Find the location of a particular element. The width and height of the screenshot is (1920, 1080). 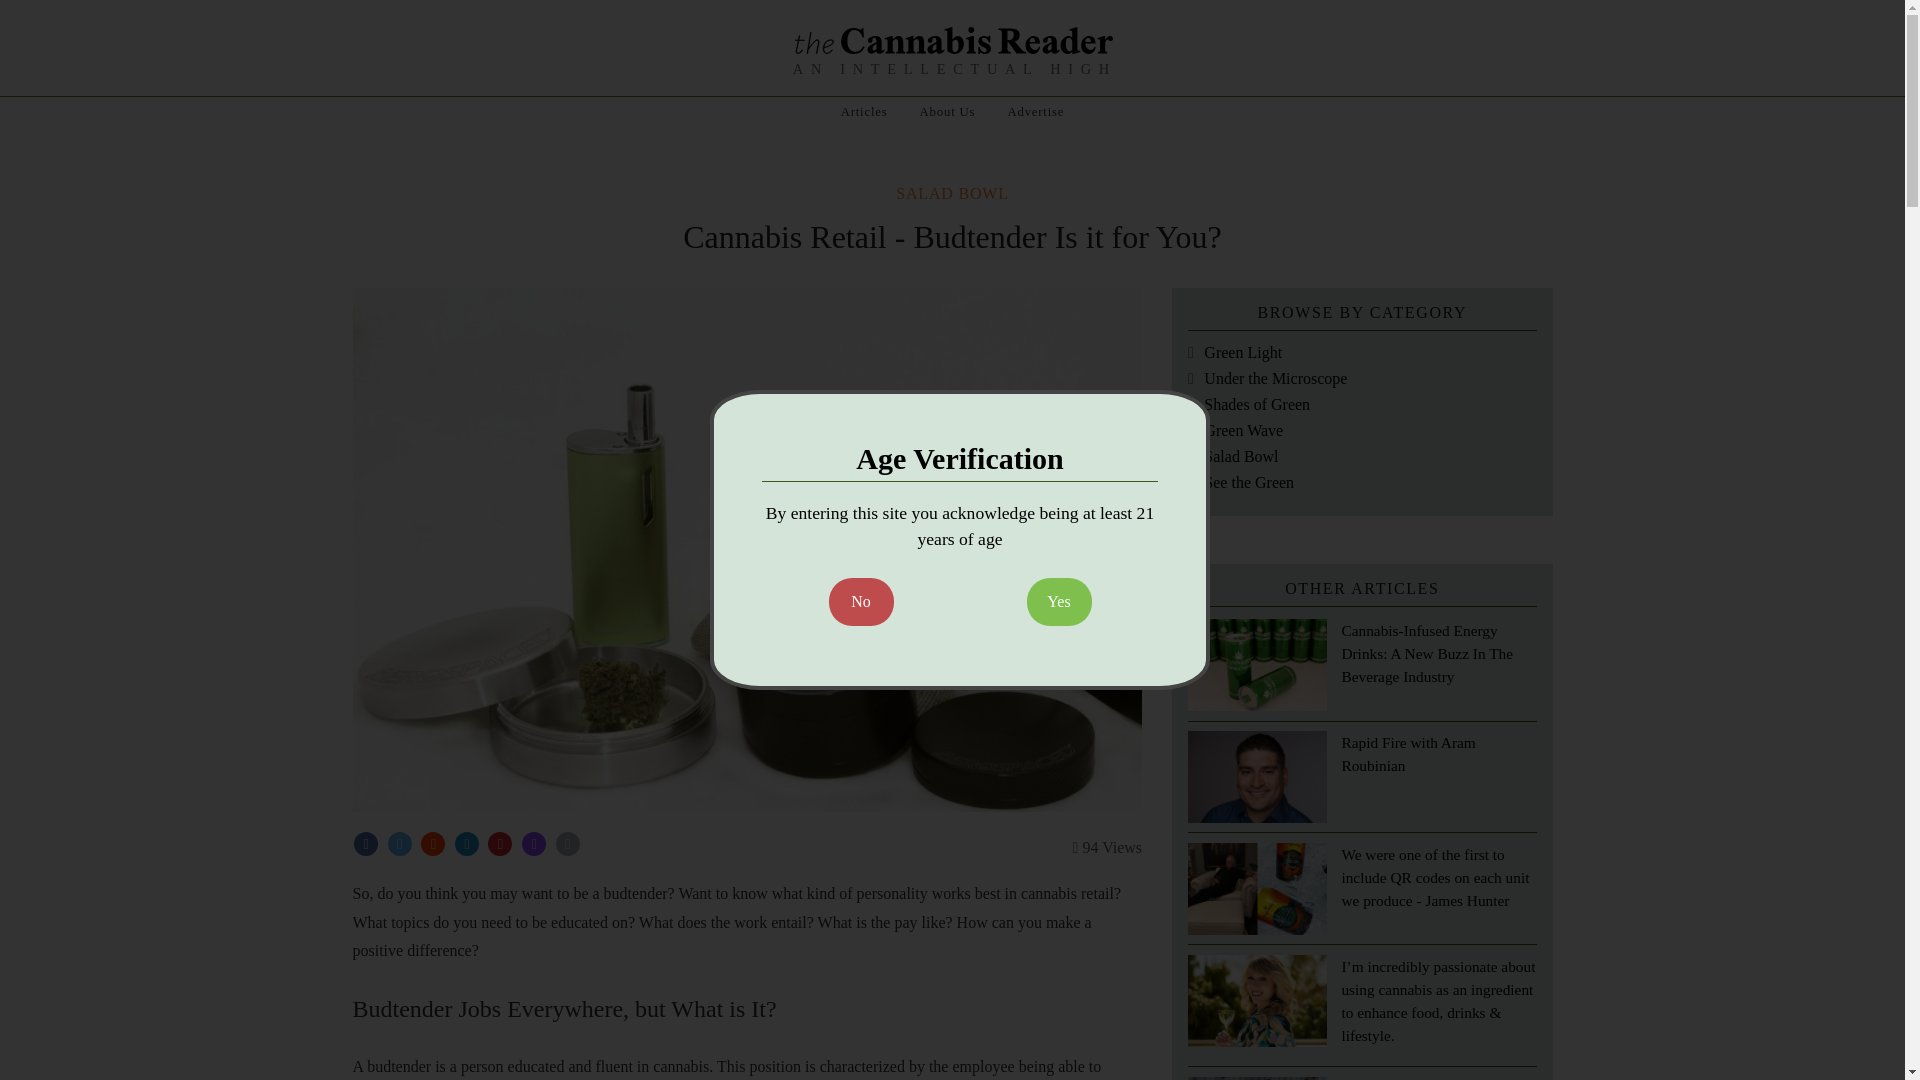

Under the Microscope is located at coordinates (1268, 378).